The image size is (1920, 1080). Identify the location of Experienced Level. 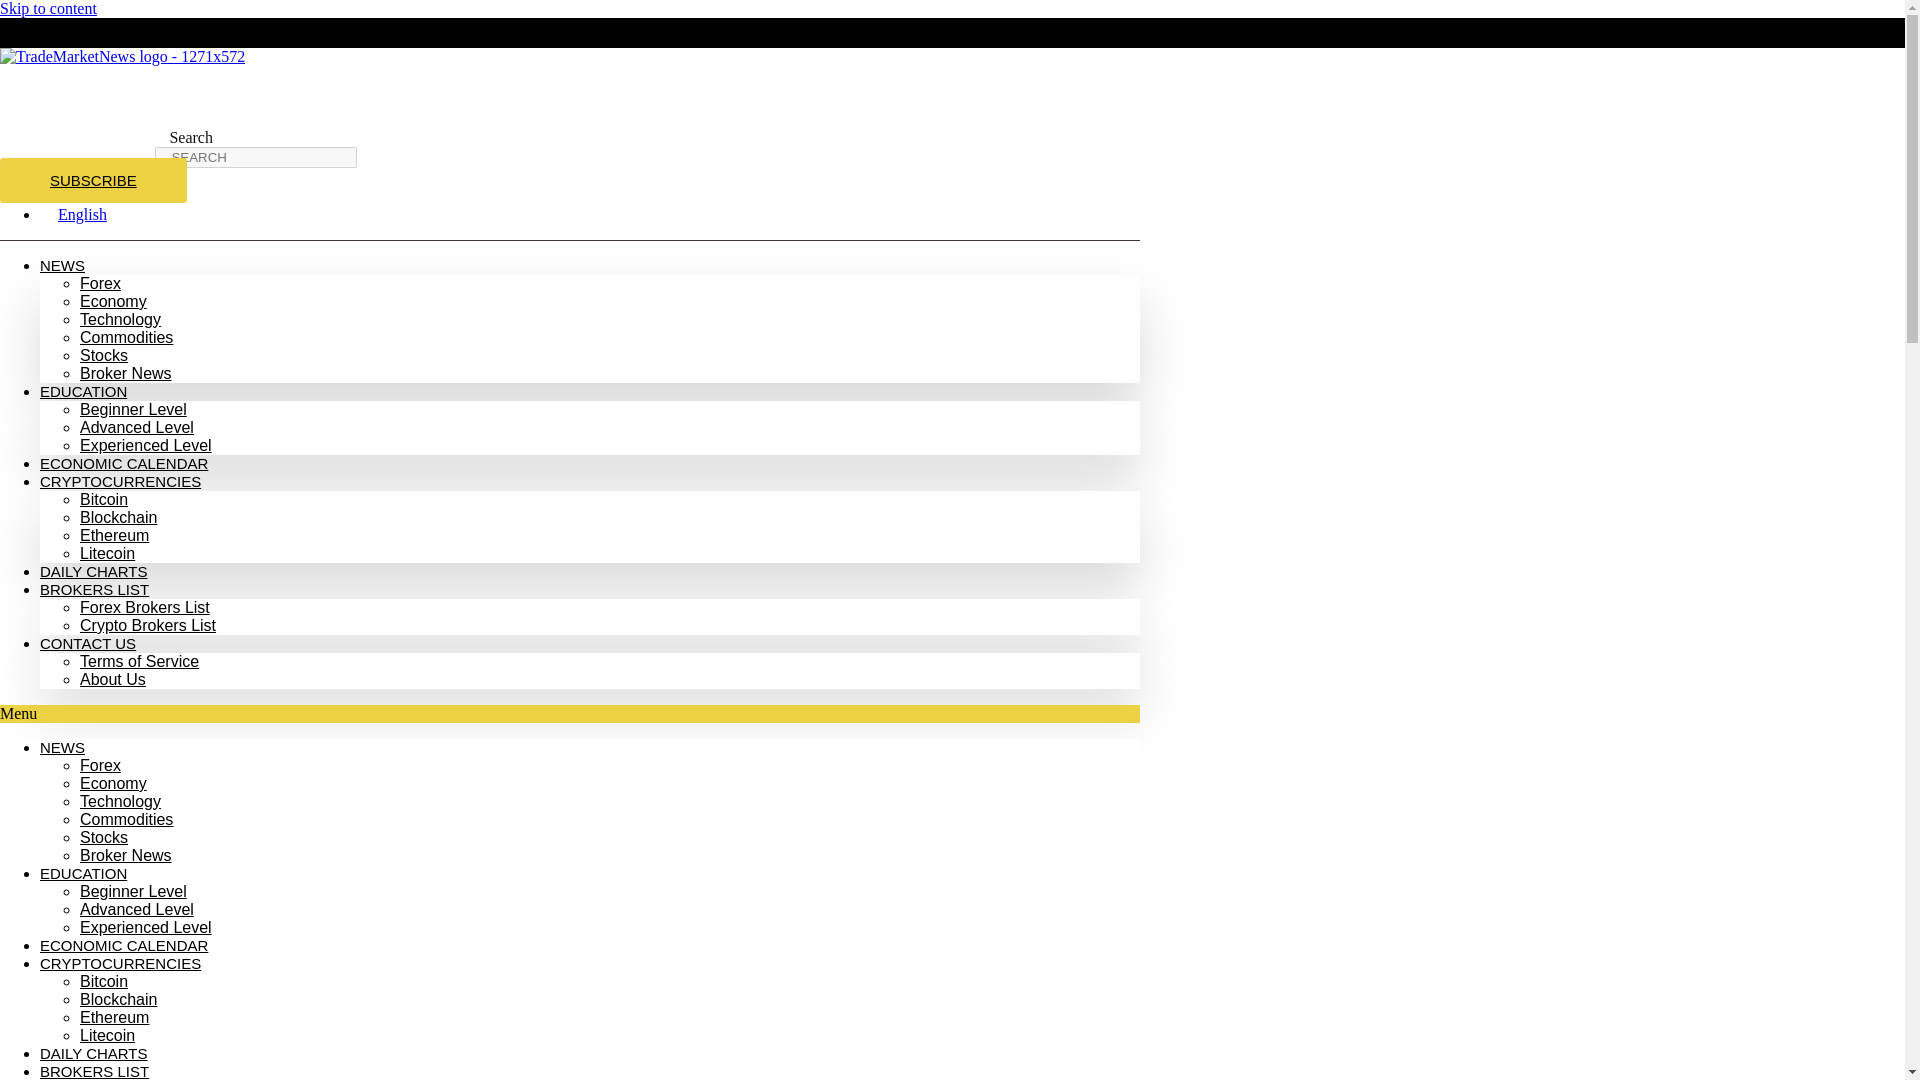
(146, 928).